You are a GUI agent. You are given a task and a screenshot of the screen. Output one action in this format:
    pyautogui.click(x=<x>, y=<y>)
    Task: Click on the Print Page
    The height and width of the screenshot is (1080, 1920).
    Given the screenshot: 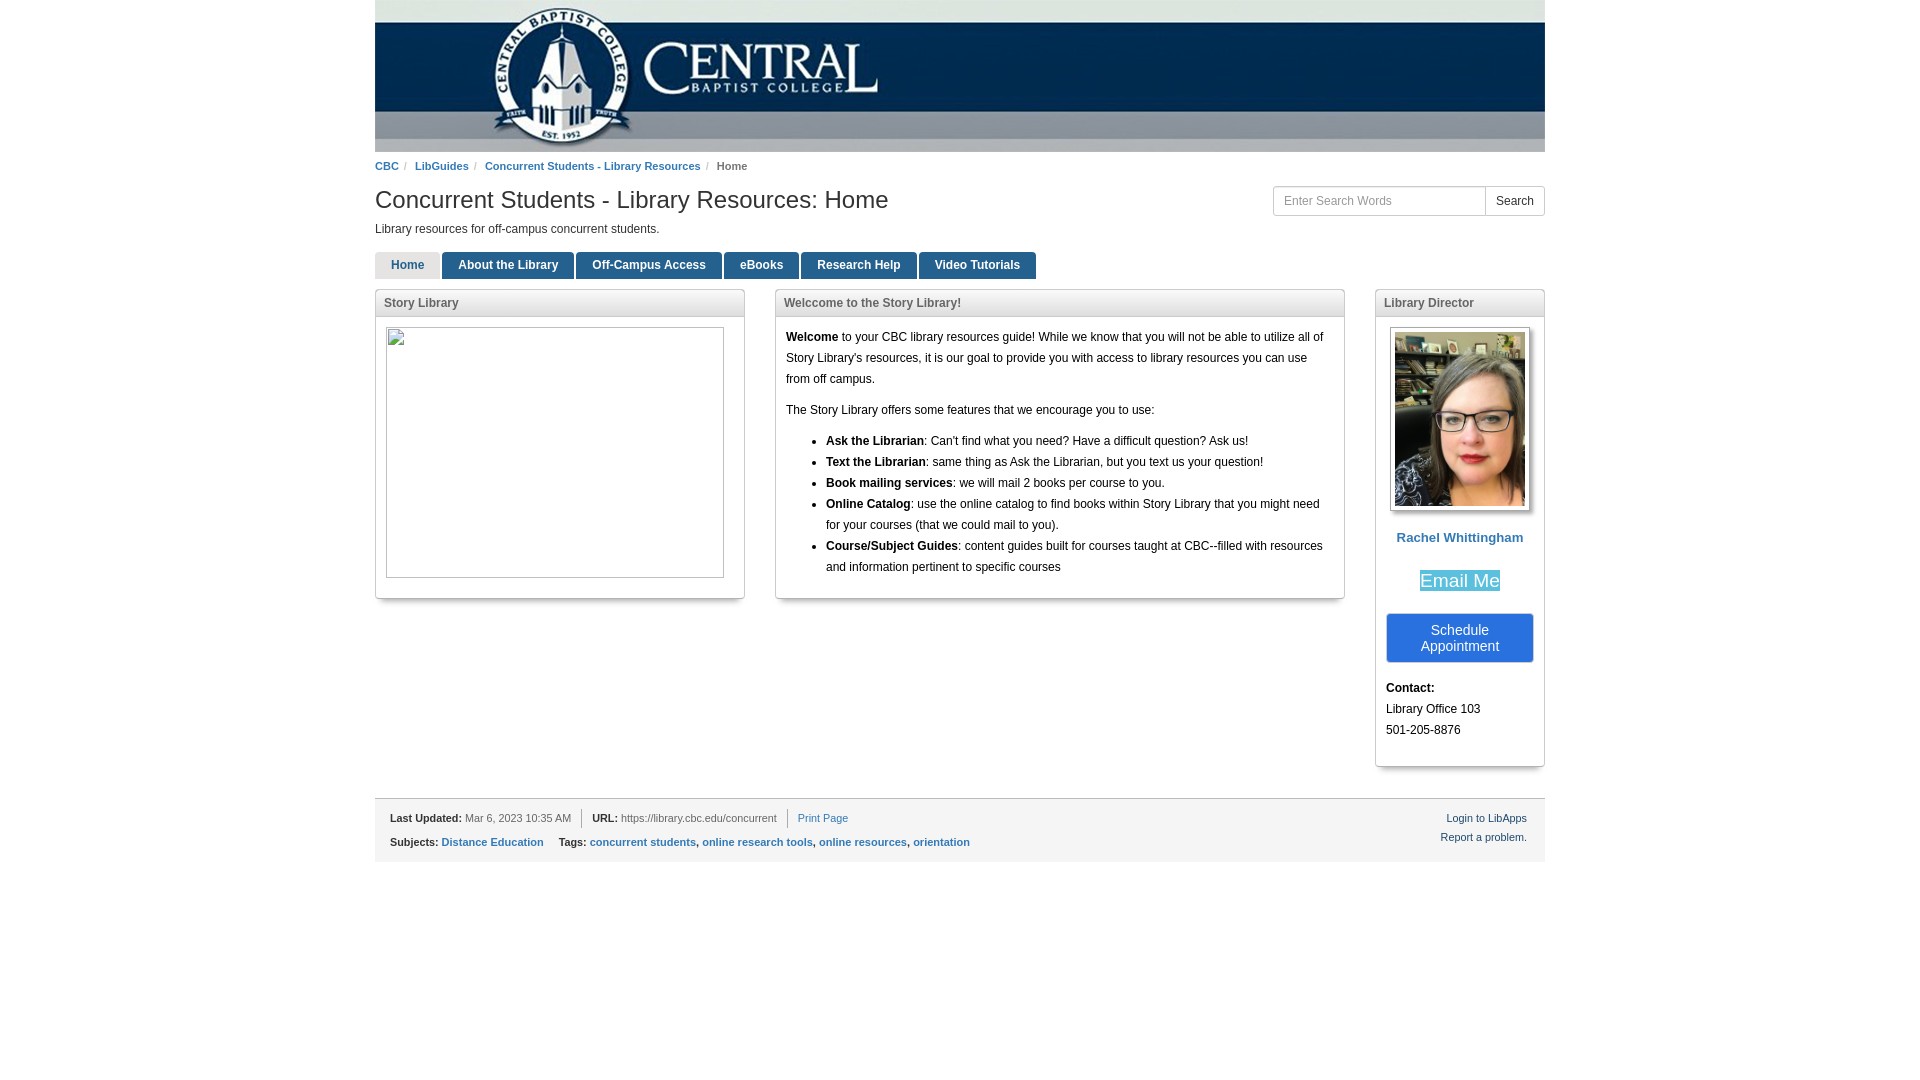 What is the action you would take?
    pyautogui.click(x=823, y=818)
    